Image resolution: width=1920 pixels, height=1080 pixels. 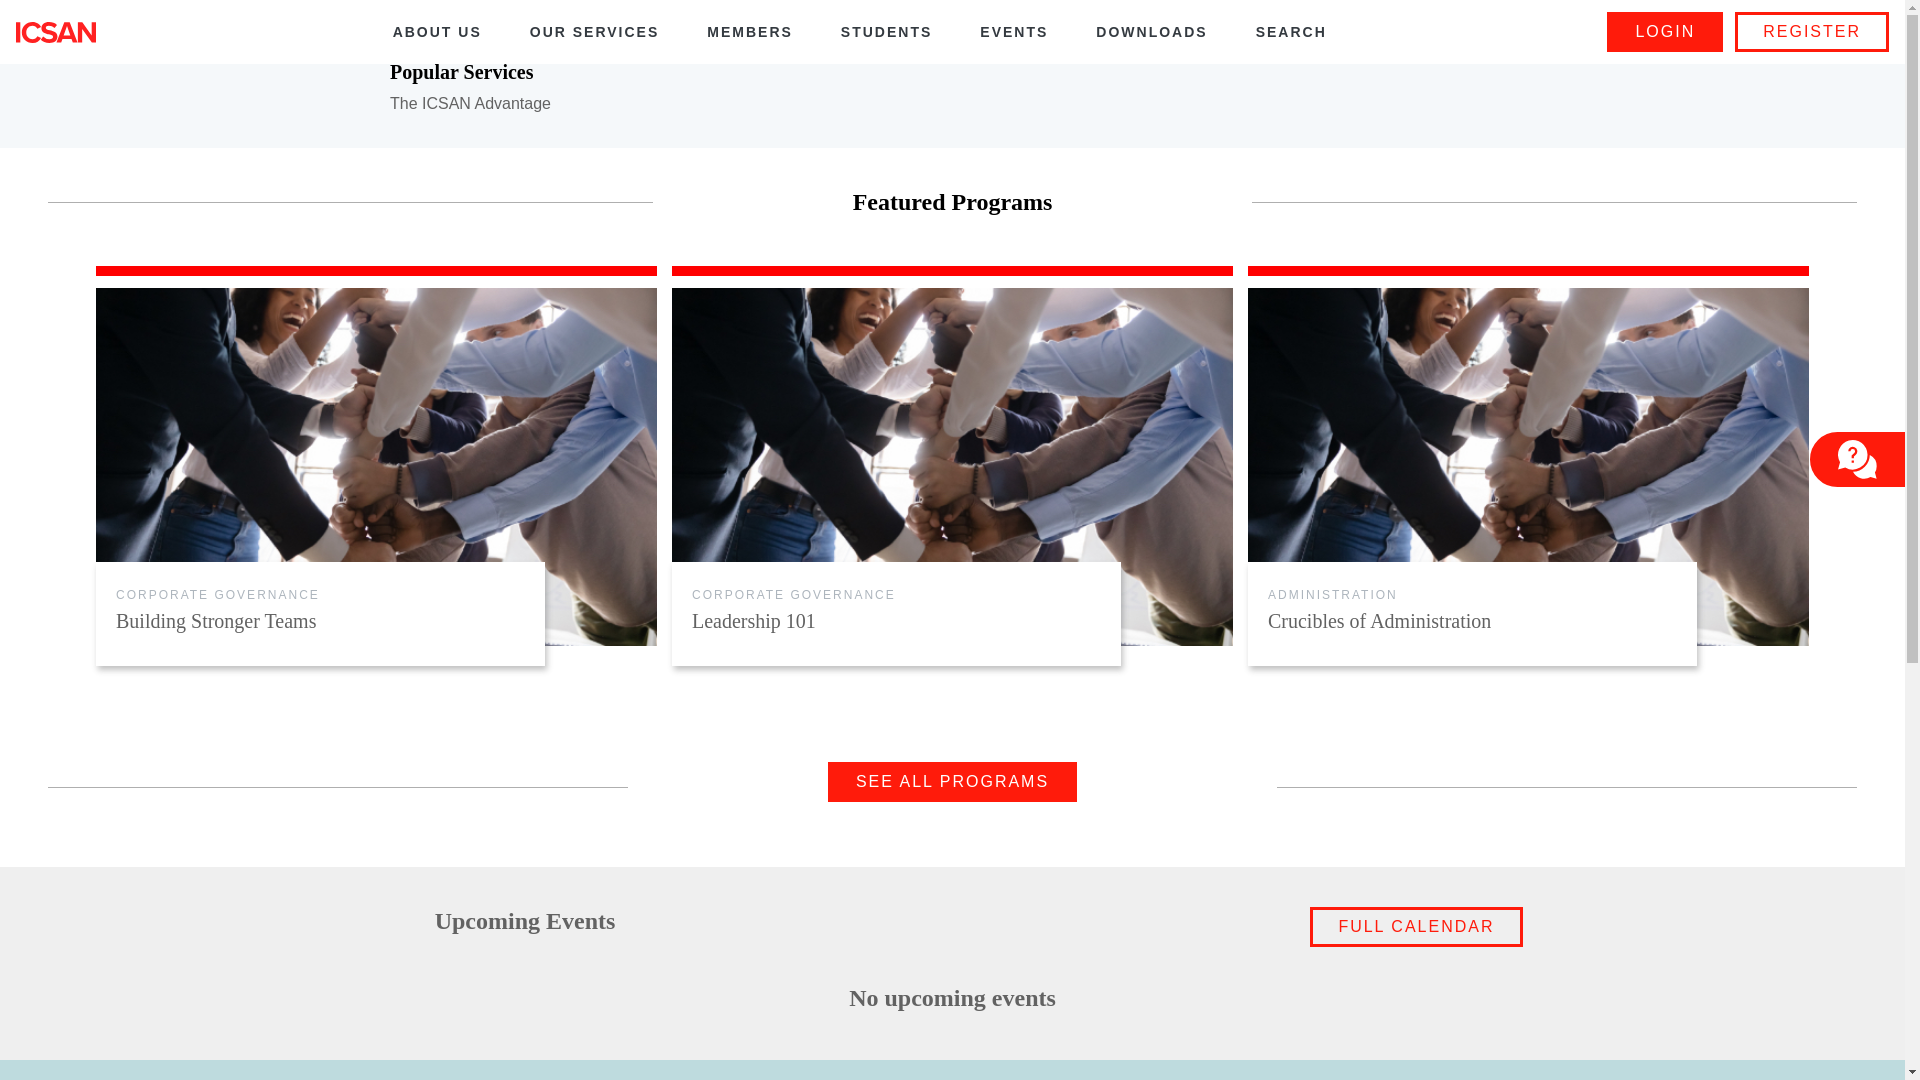 I want to click on FULL CALENDAR, so click(x=1416, y=927).